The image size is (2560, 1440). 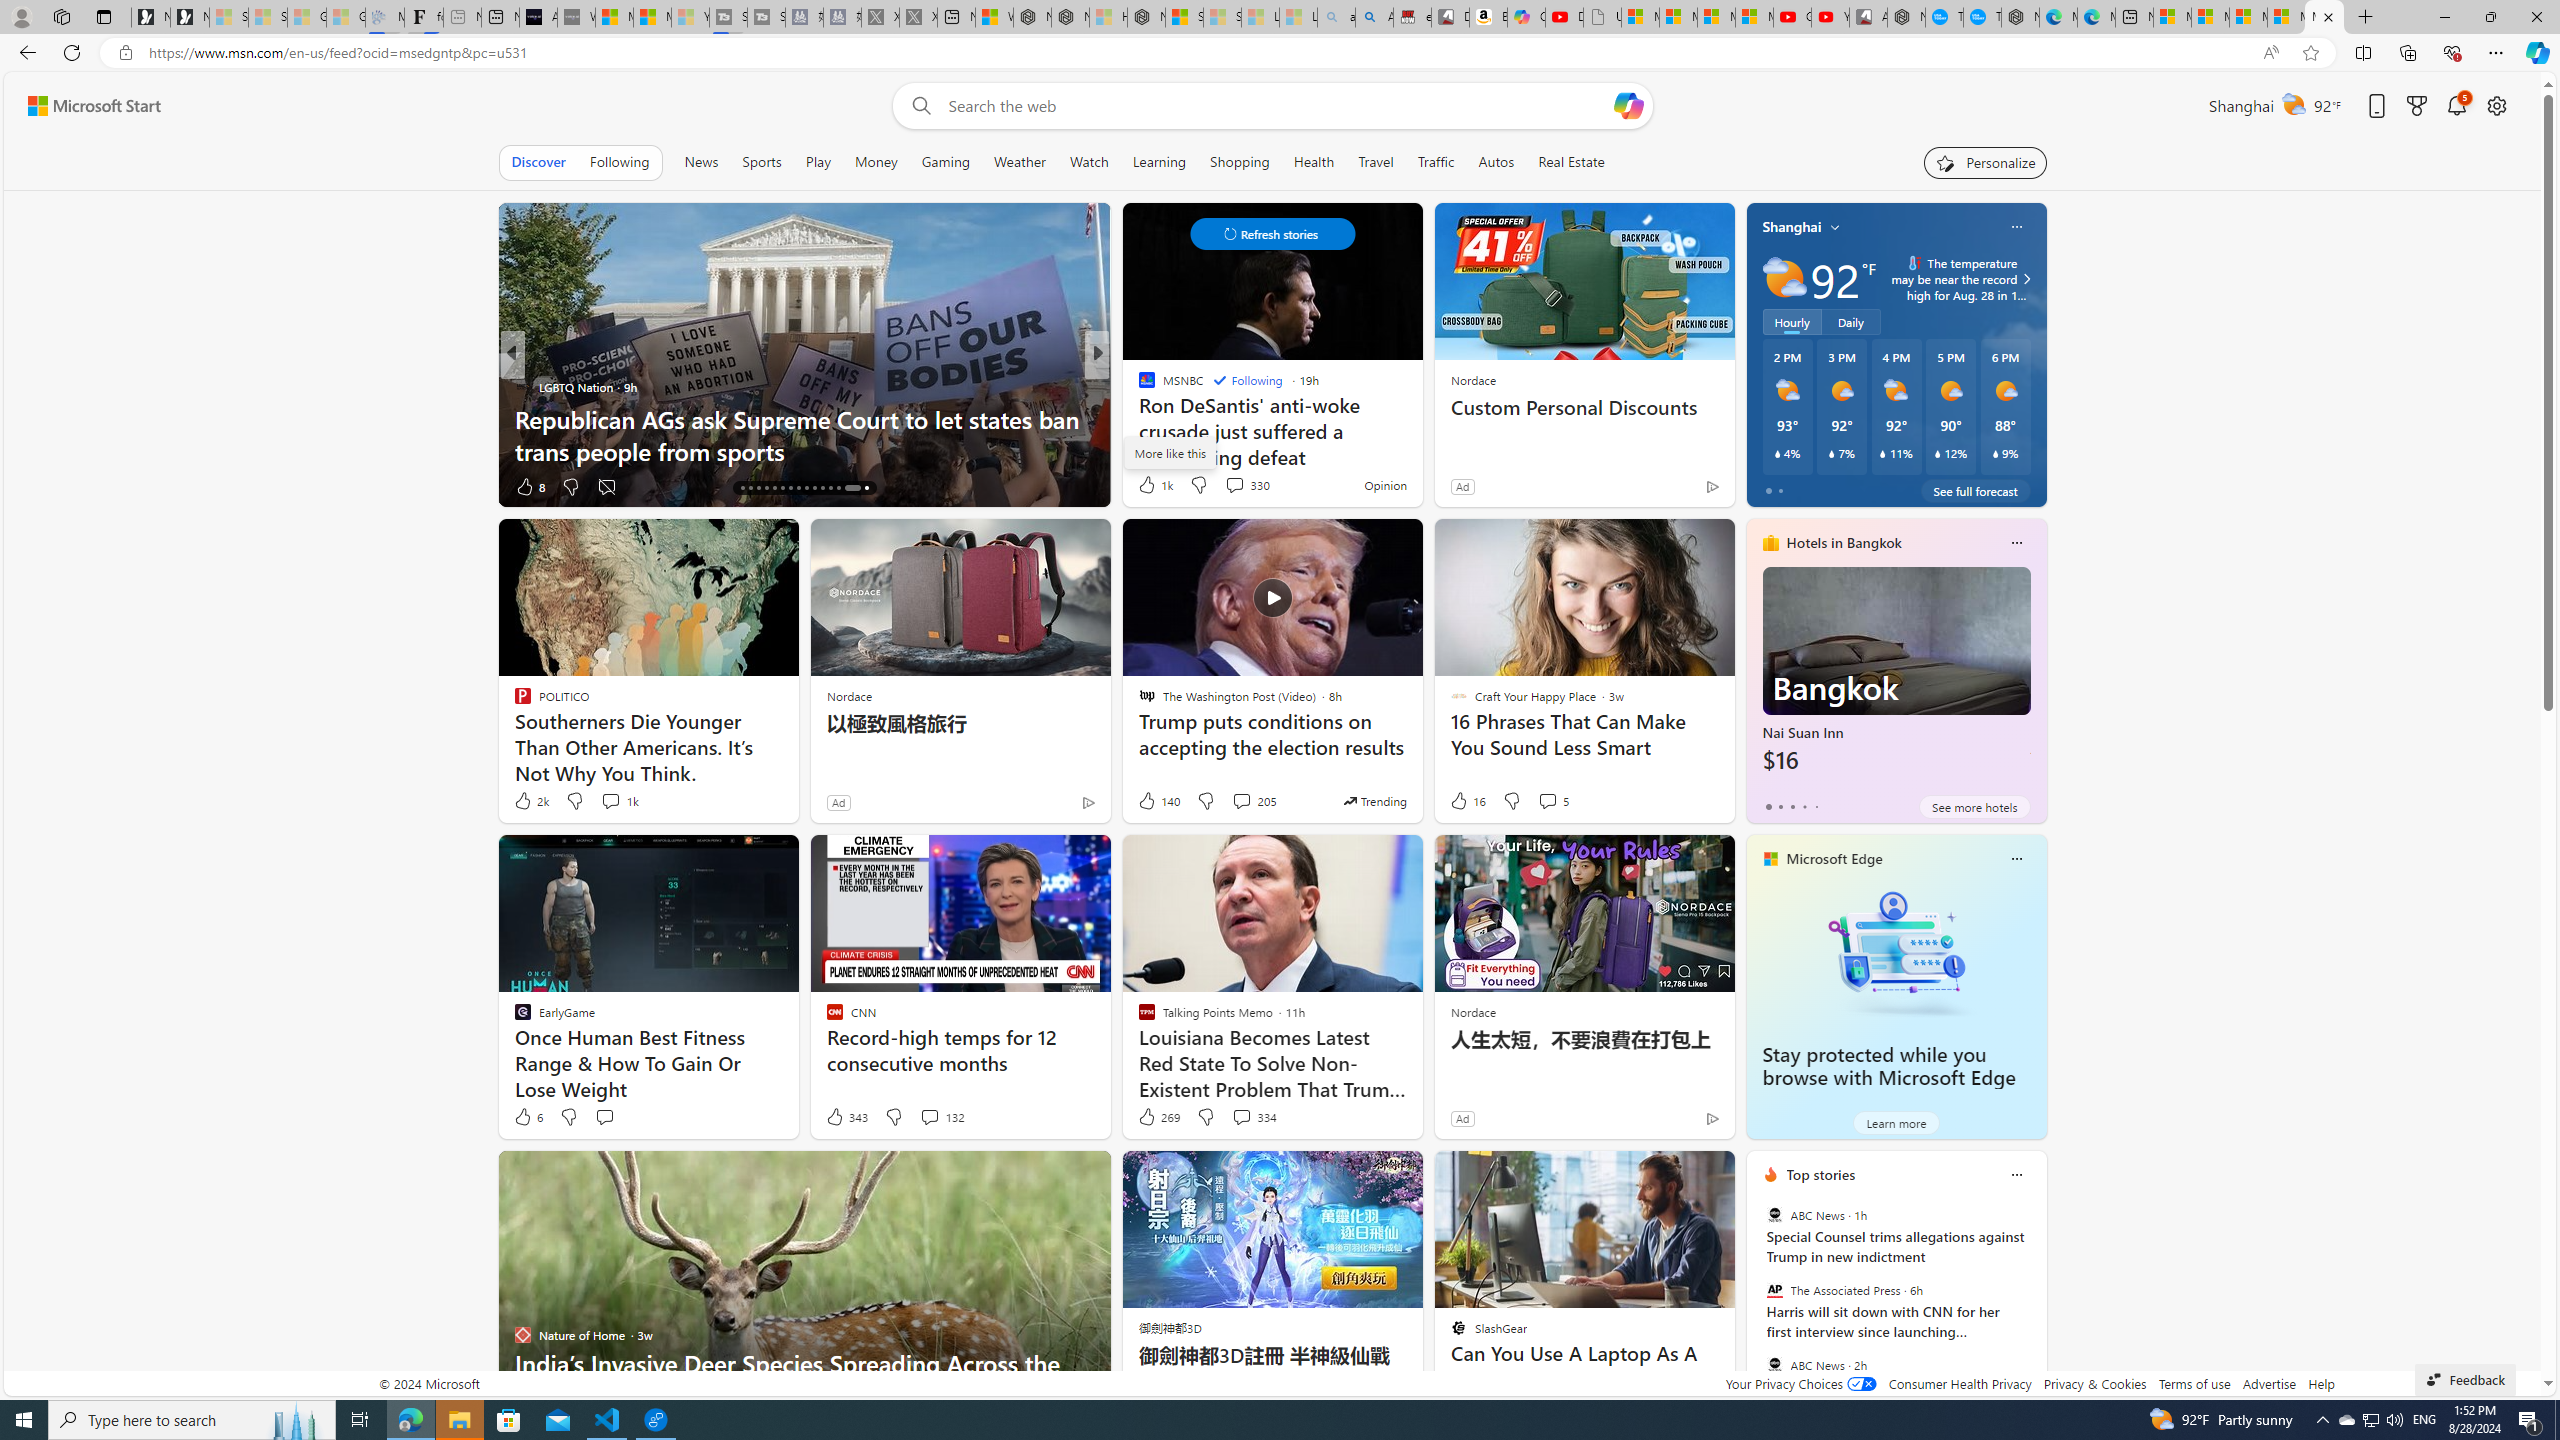 What do you see at coordinates (1602, 17) in the screenshot?
I see `Untitled` at bounding box center [1602, 17].